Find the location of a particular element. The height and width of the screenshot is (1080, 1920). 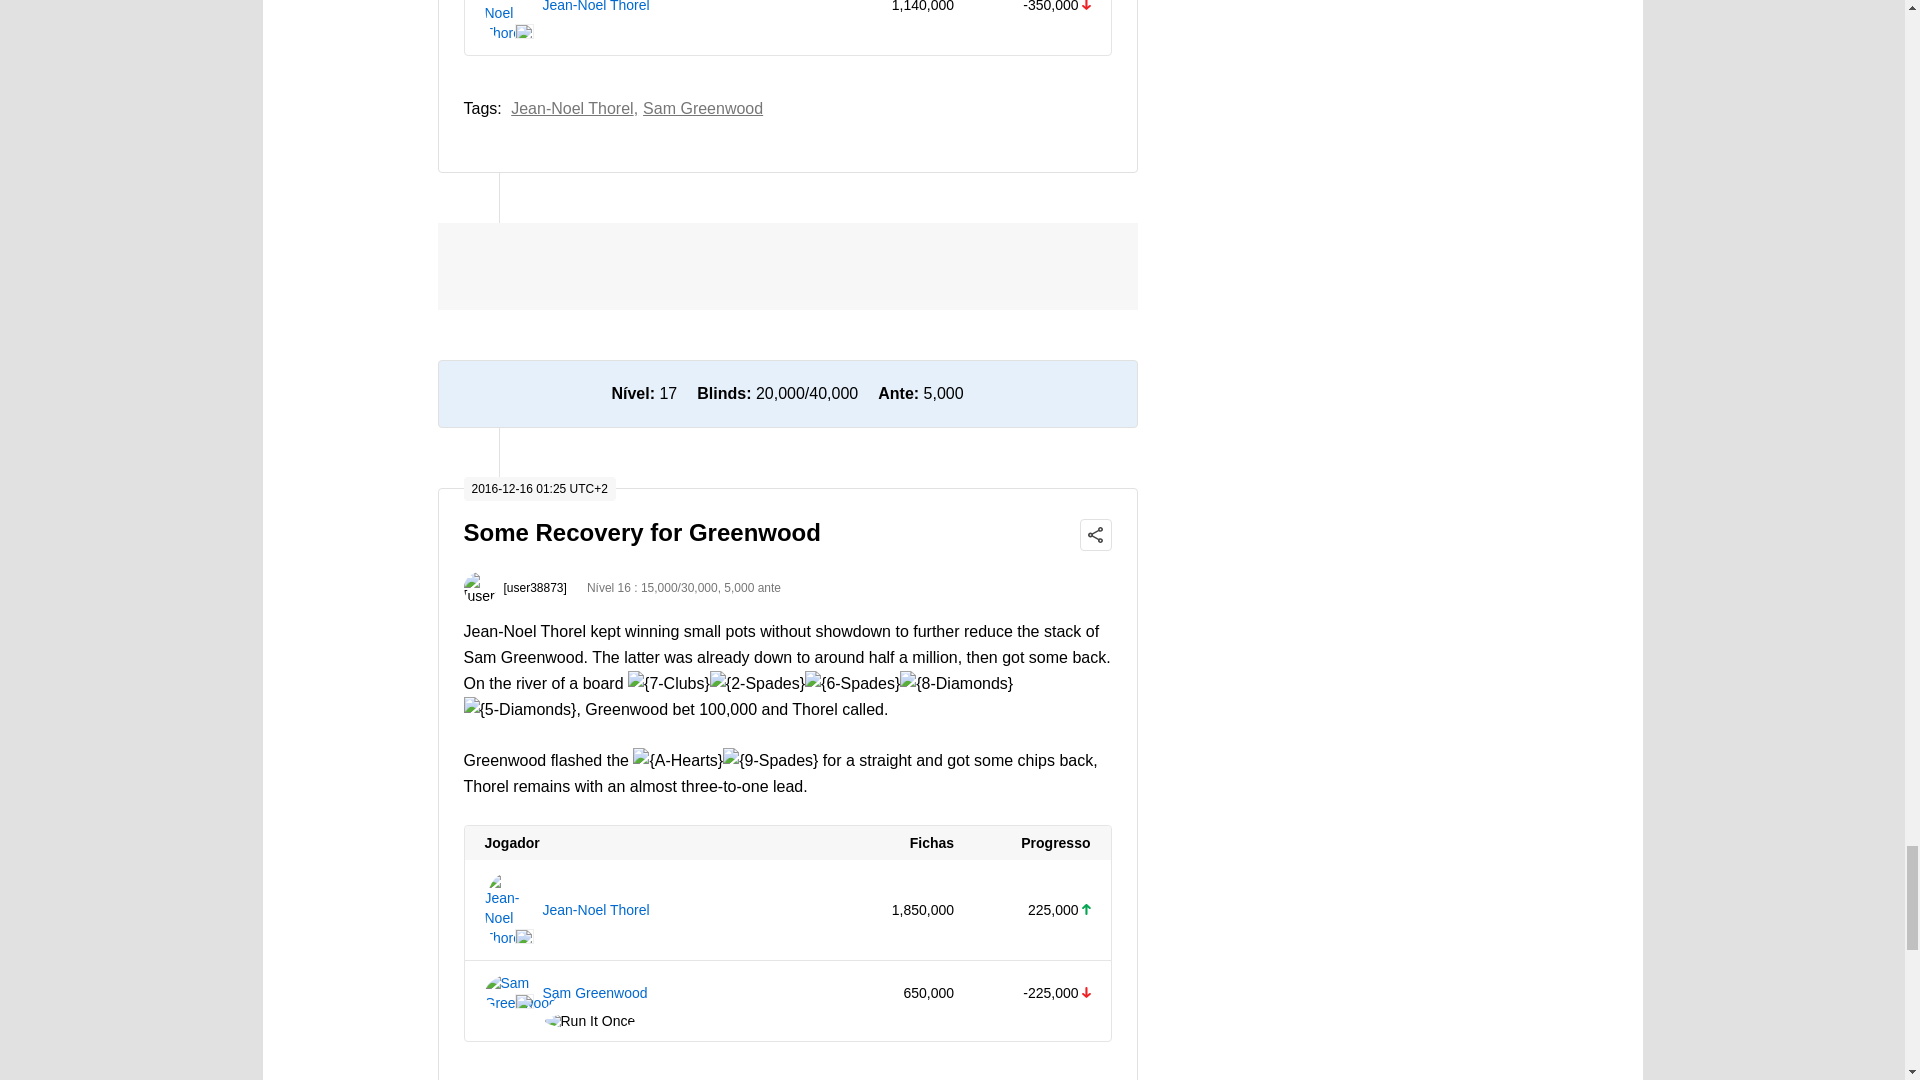

fr is located at coordinates (524, 30).